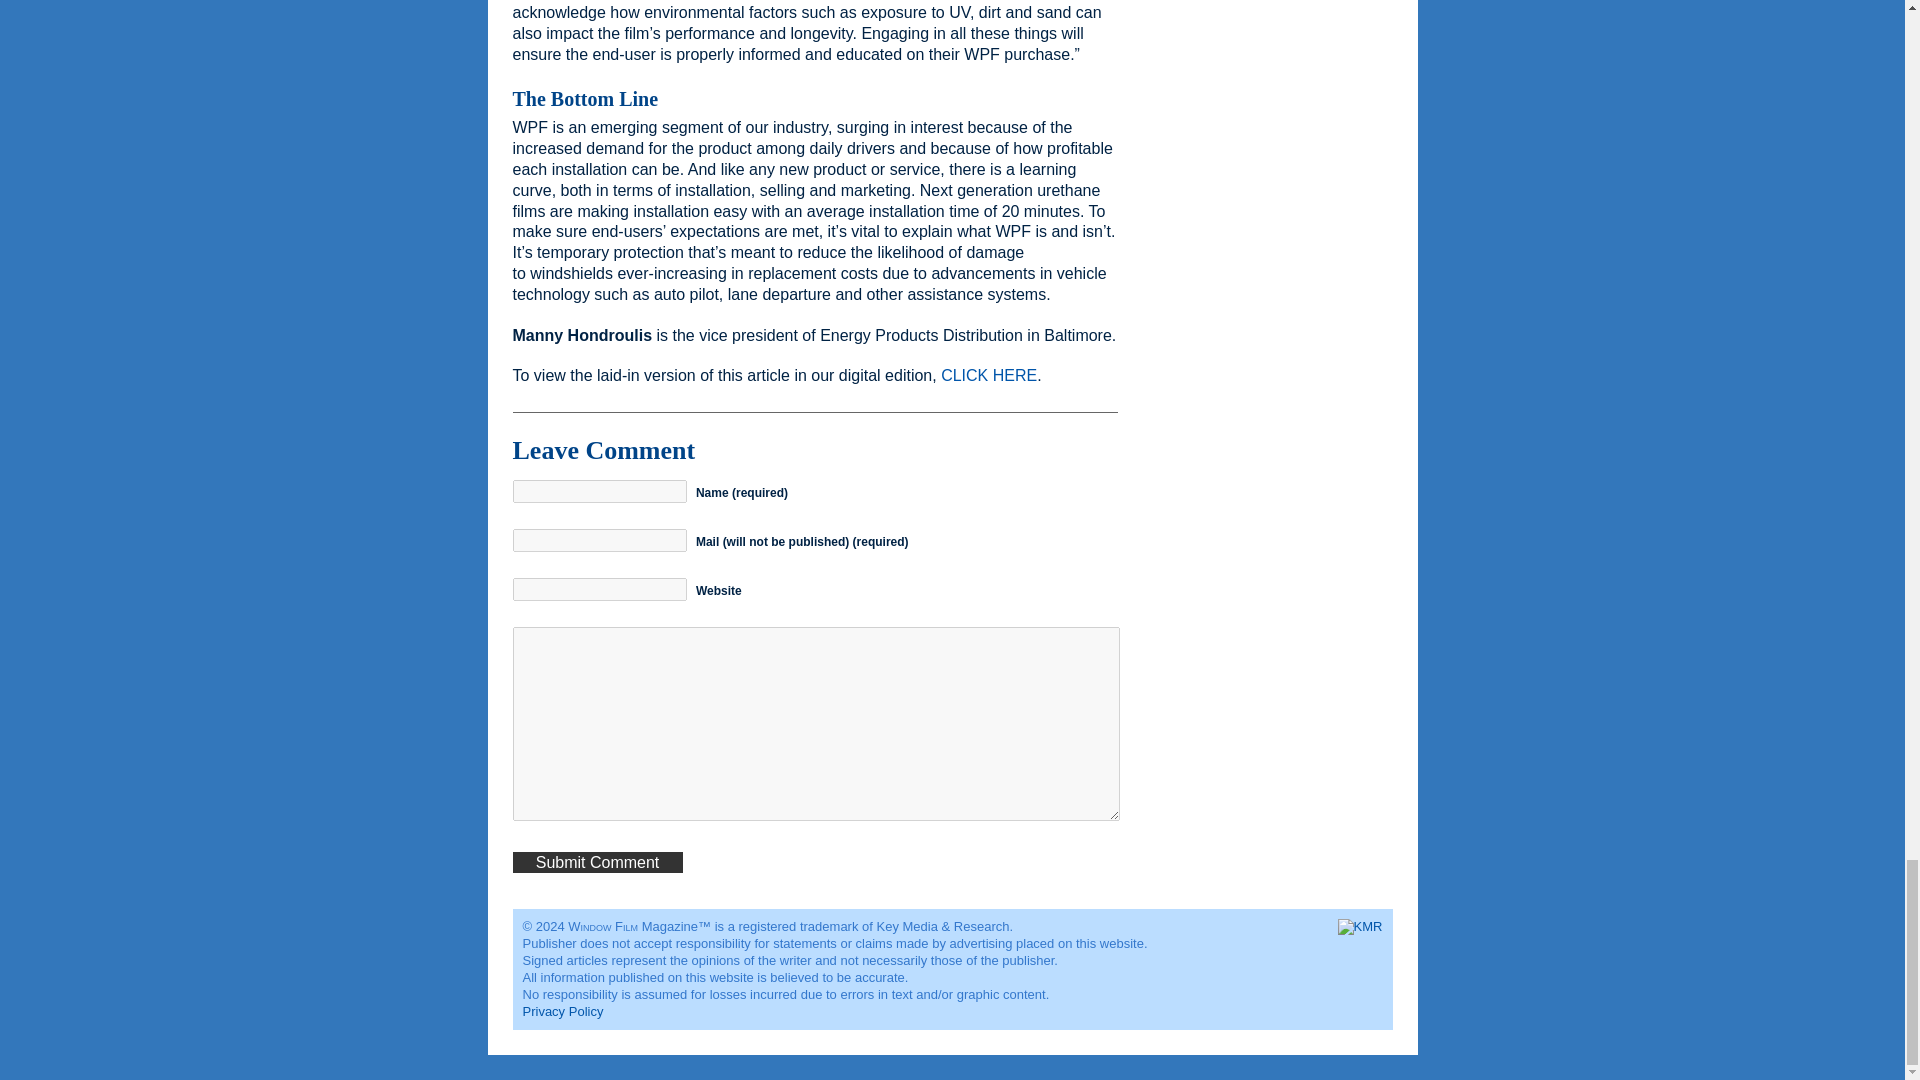 Image resolution: width=1920 pixels, height=1080 pixels. What do you see at coordinates (596, 862) in the screenshot?
I see `Submit Comment` at bounding box center [596, 862].